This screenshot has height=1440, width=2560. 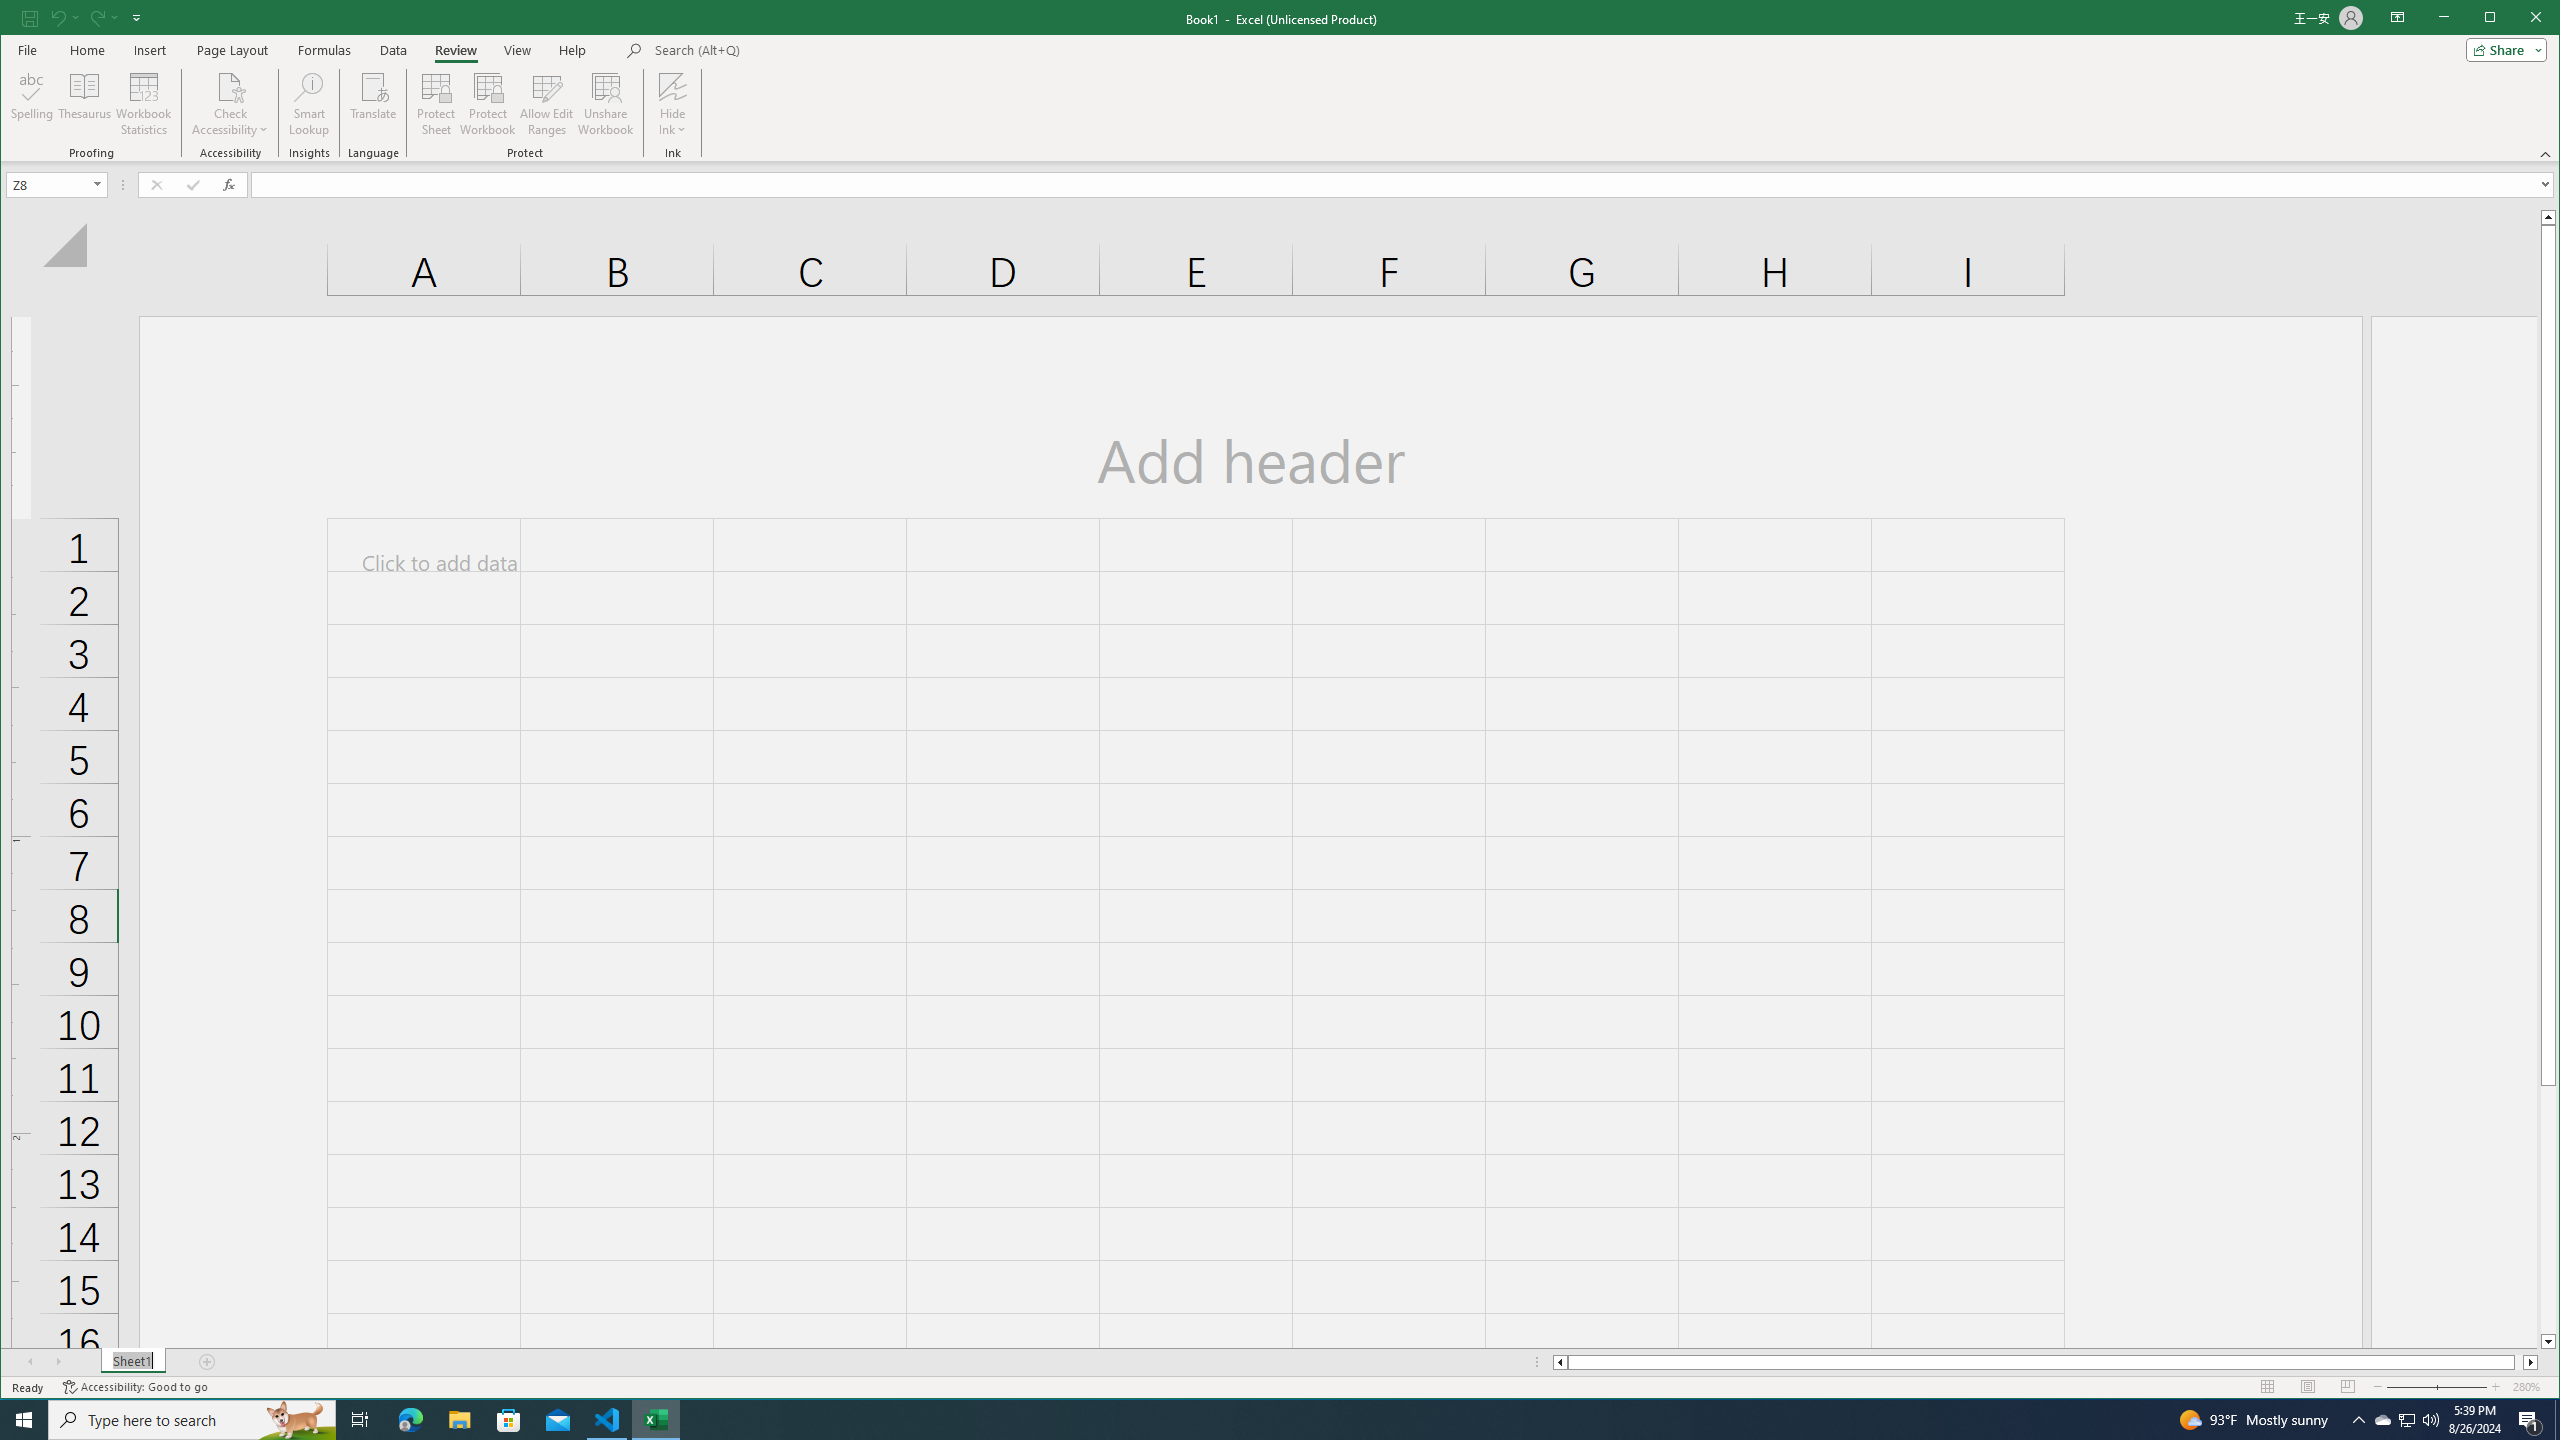 What do you see at coordinates (33, 104) in the screenshot?
I see `Spelling...` at bounding box center [33, 104].